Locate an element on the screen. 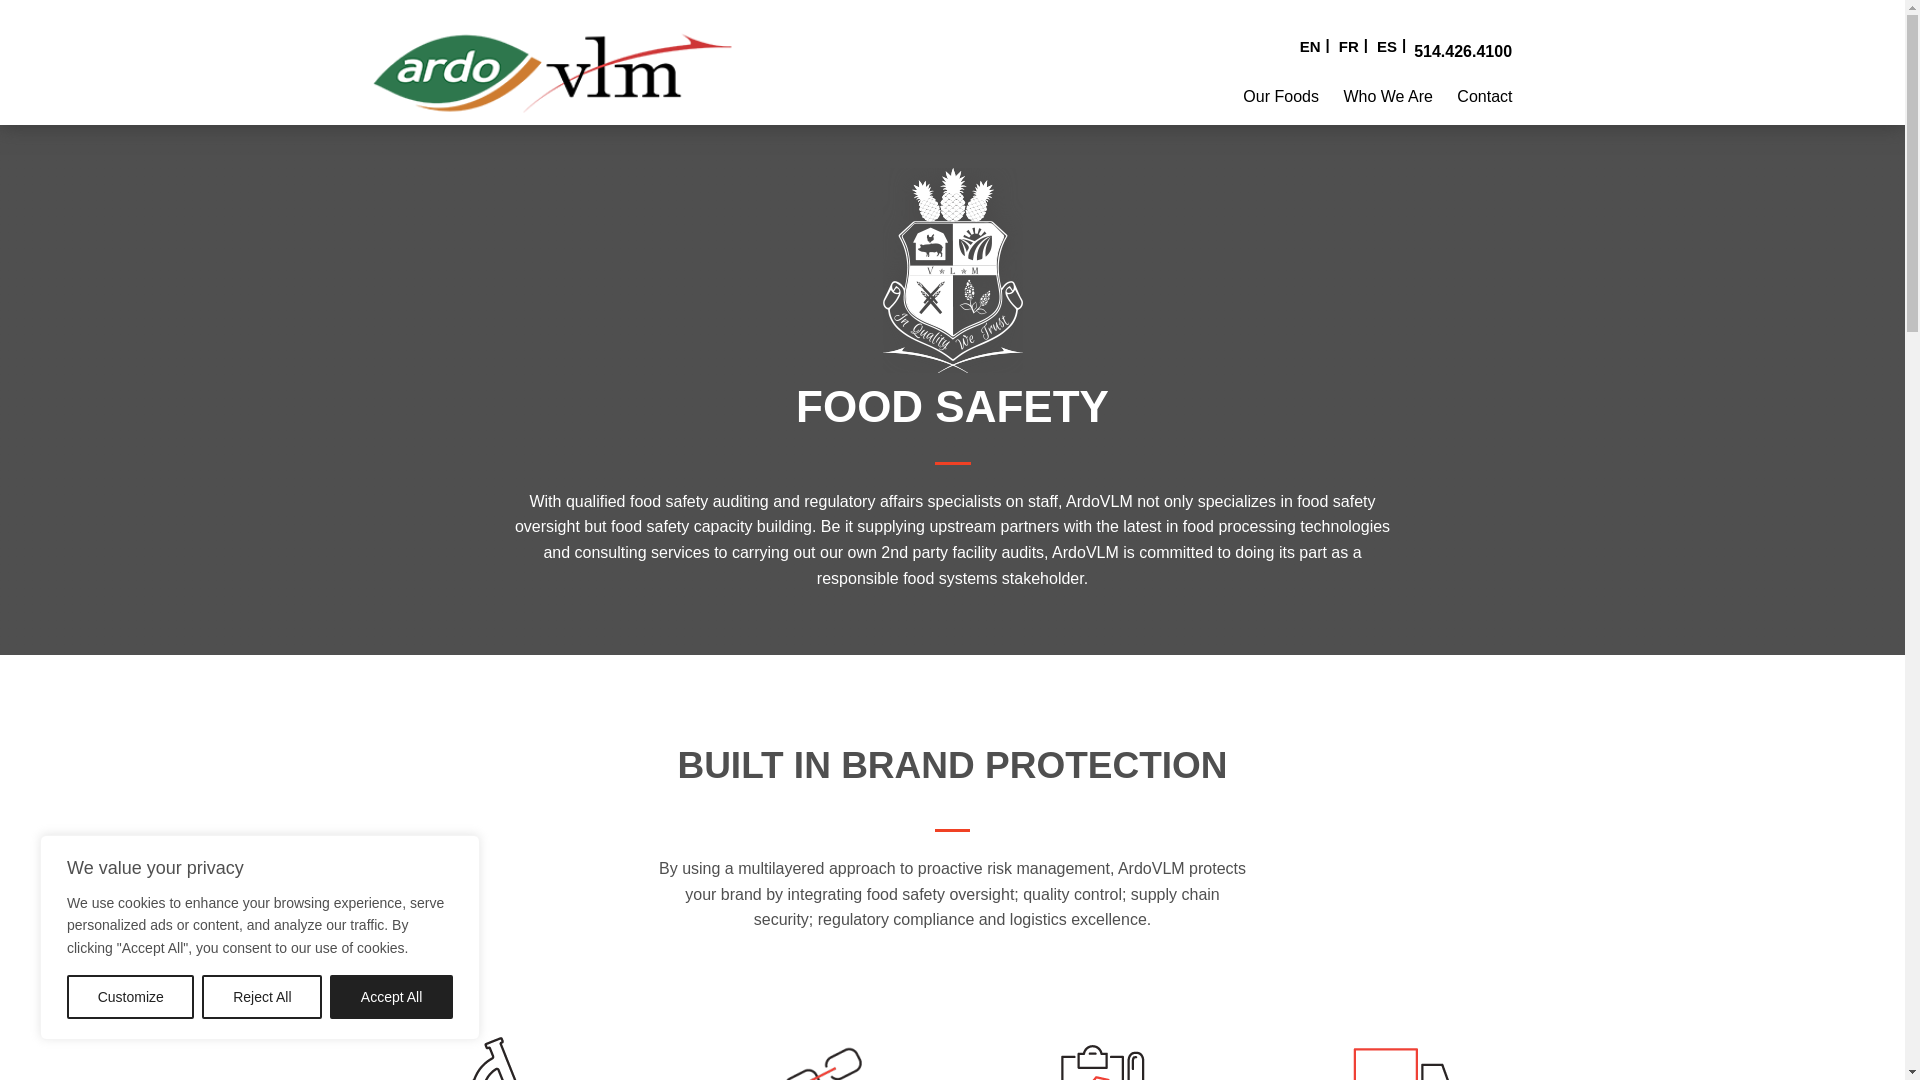 The height and width of the screenshot is (1080, 1920). Reject All is located at coordinates (262, 997).